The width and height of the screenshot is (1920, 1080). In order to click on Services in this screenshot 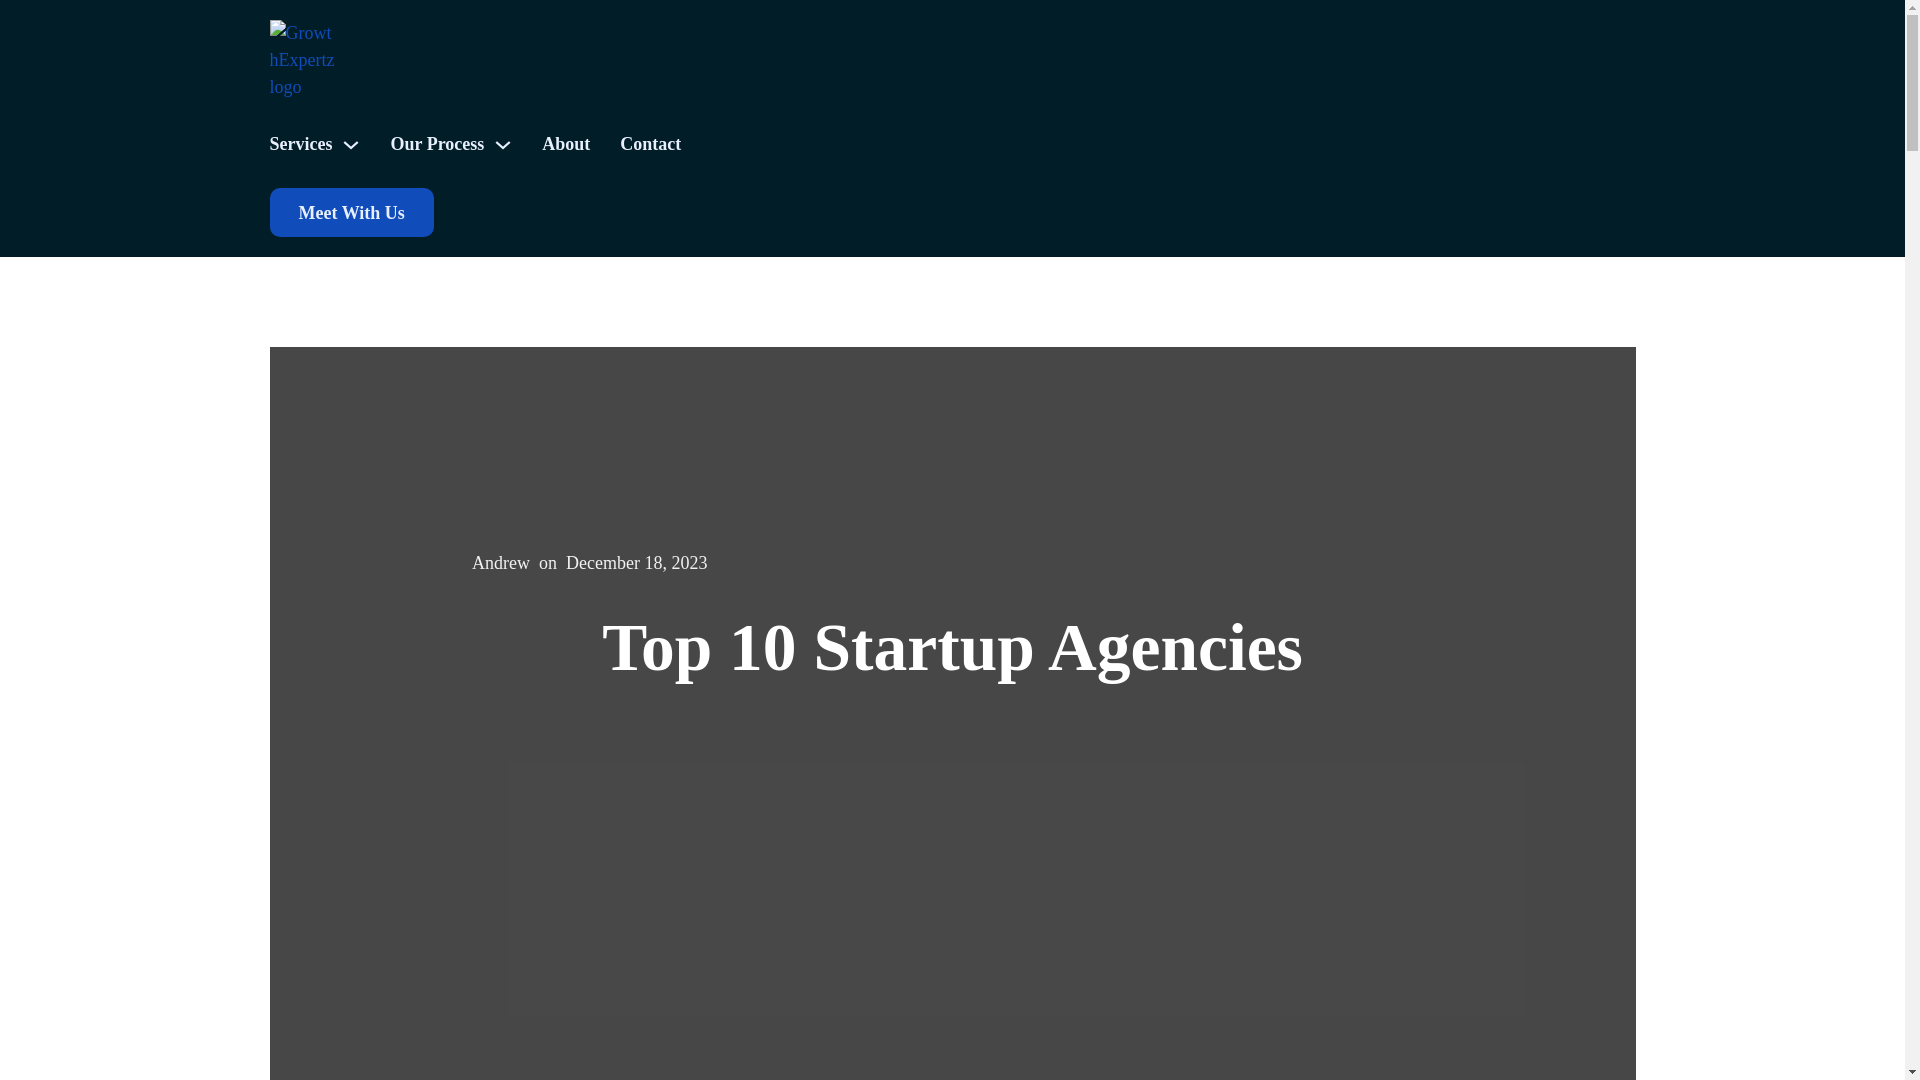, I will do `click(301, 144)`.